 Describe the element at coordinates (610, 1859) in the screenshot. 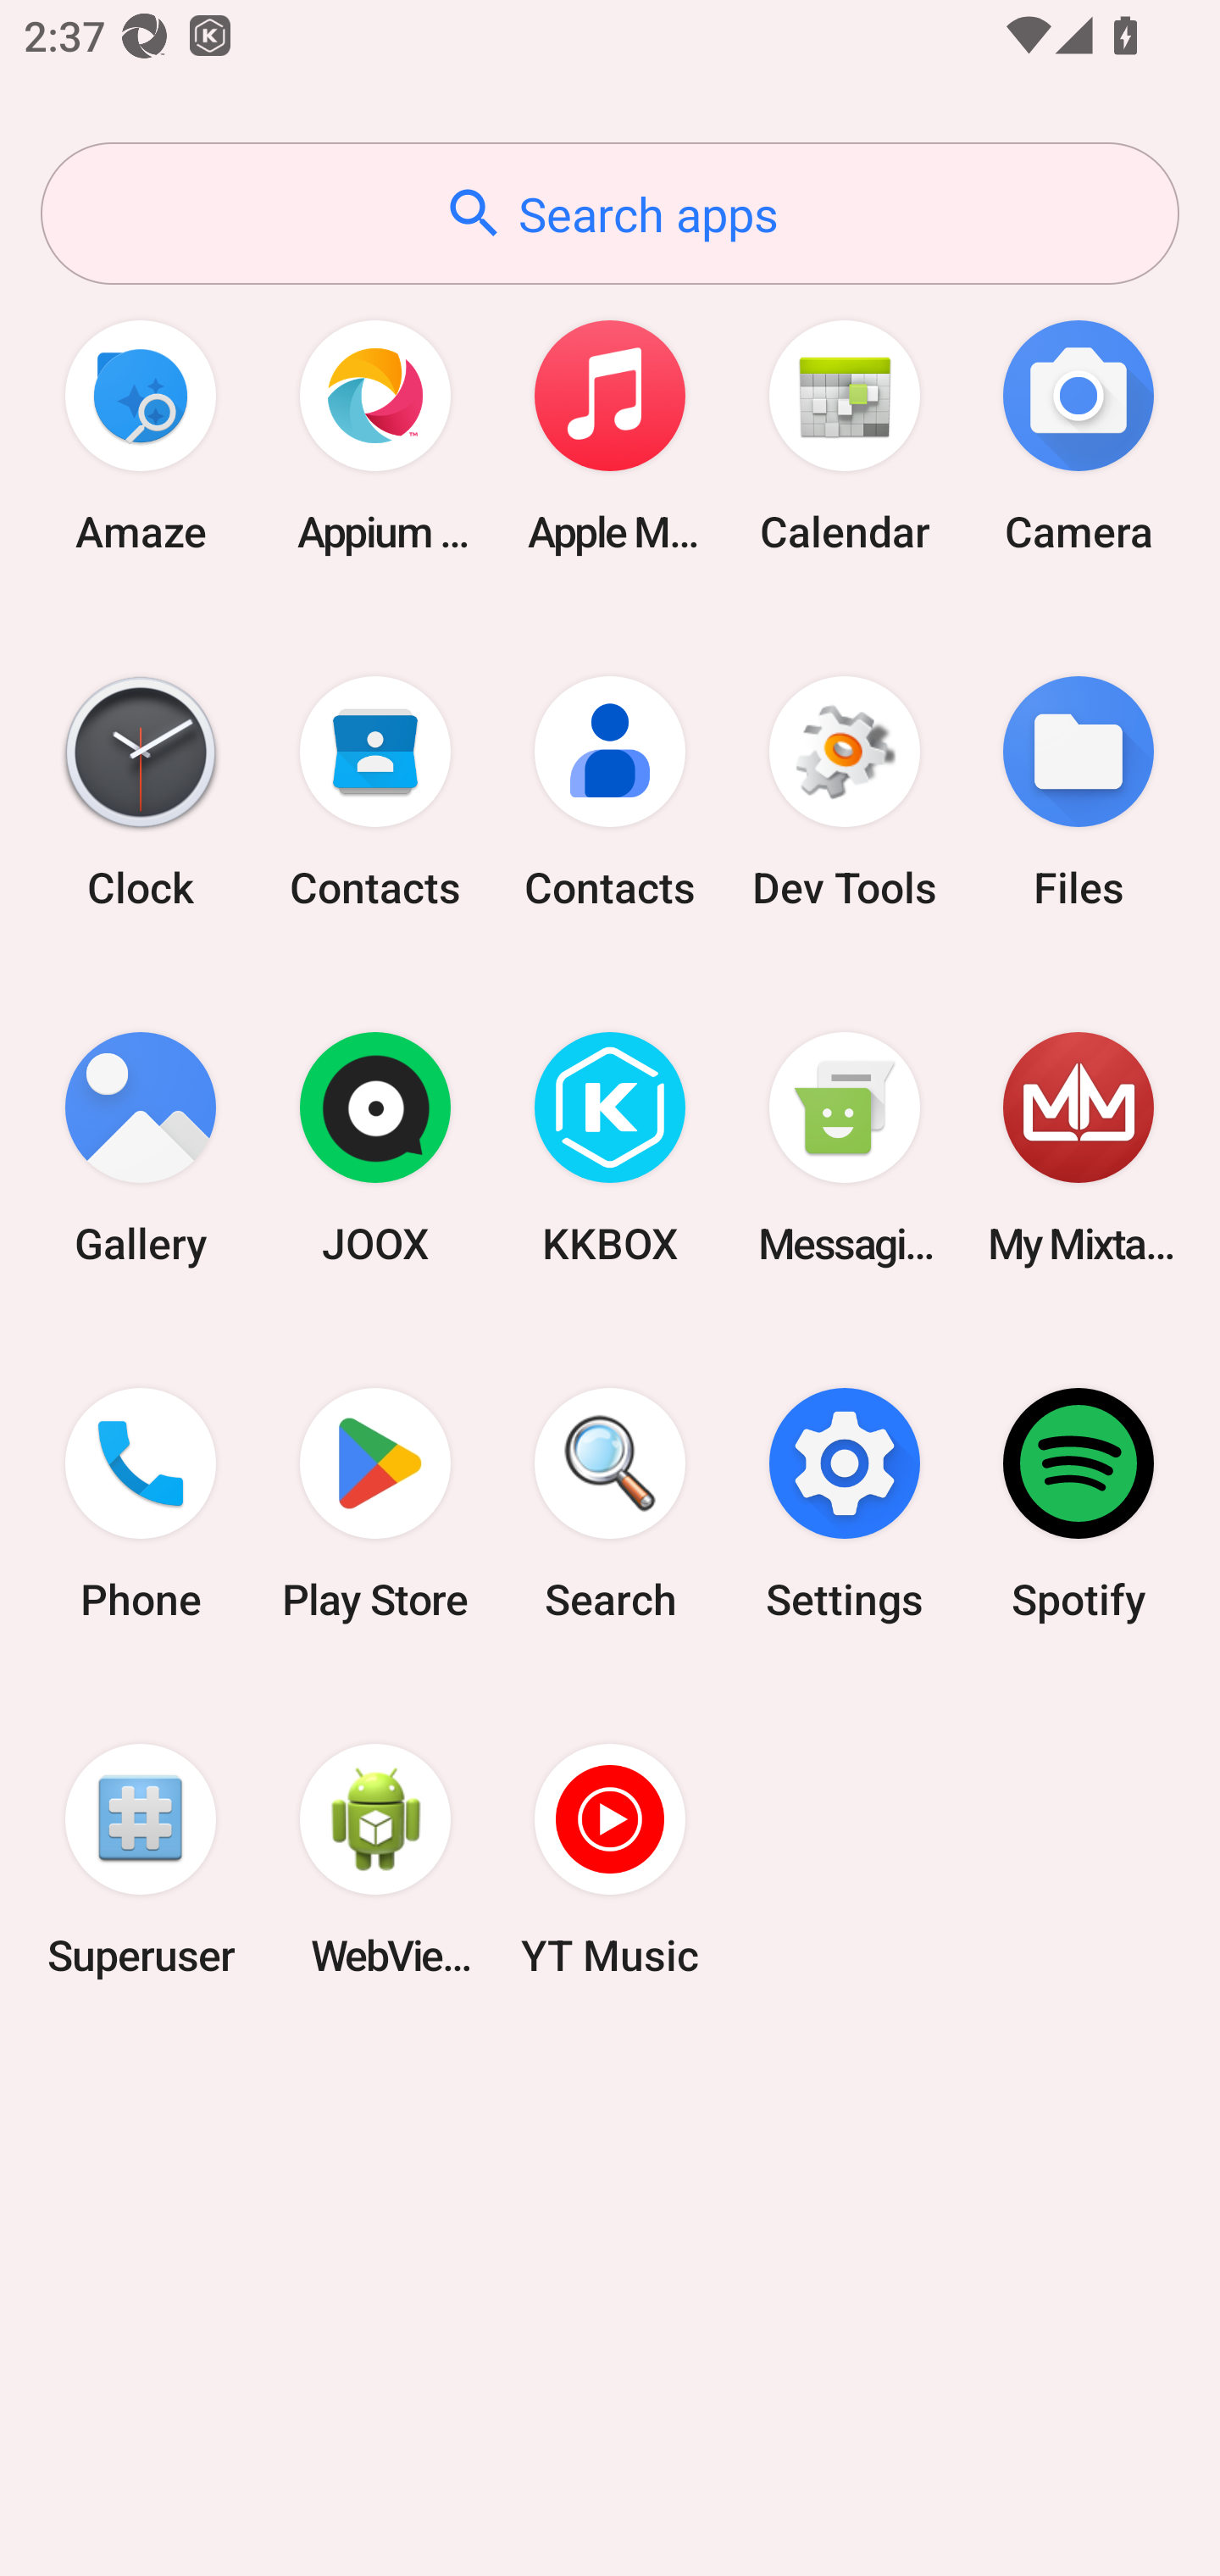

I see `YT Music` at that location.